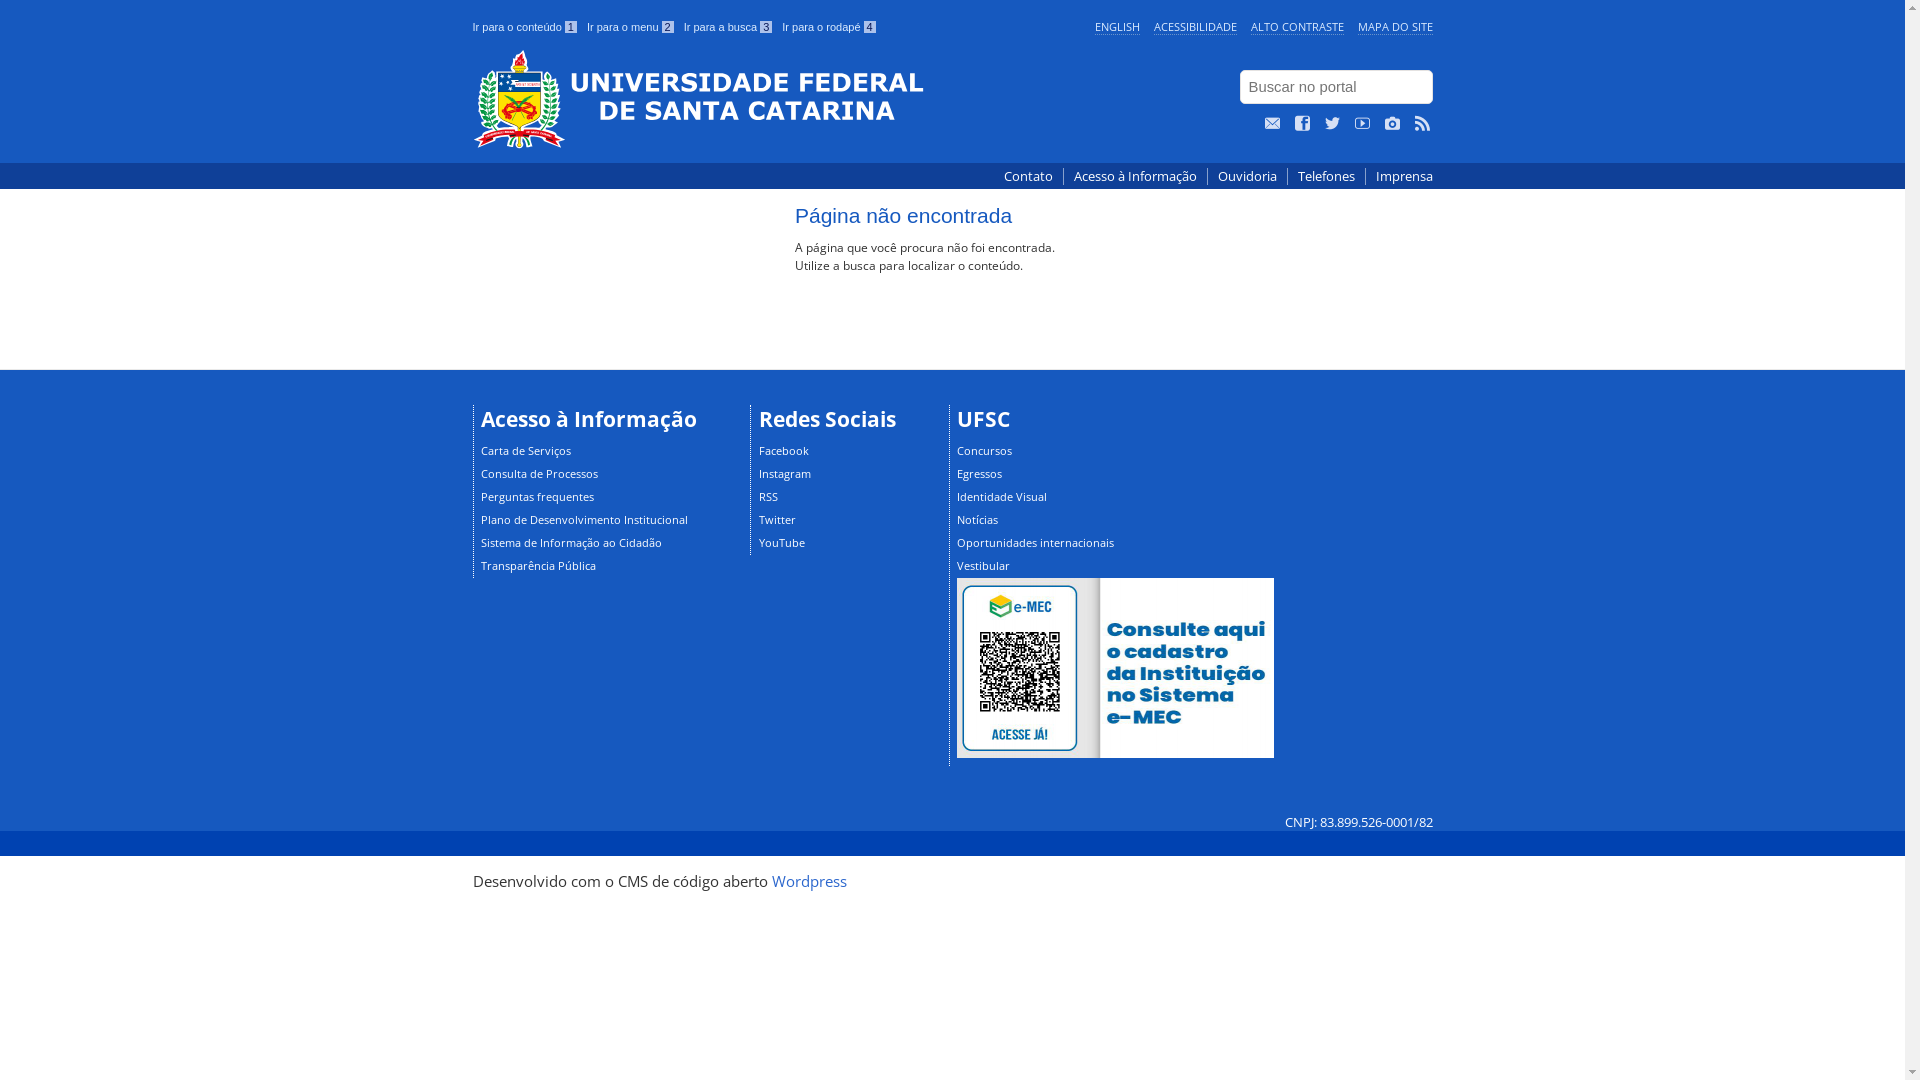  I want to click on Oportunidades internacionais, so click(1036, 542).